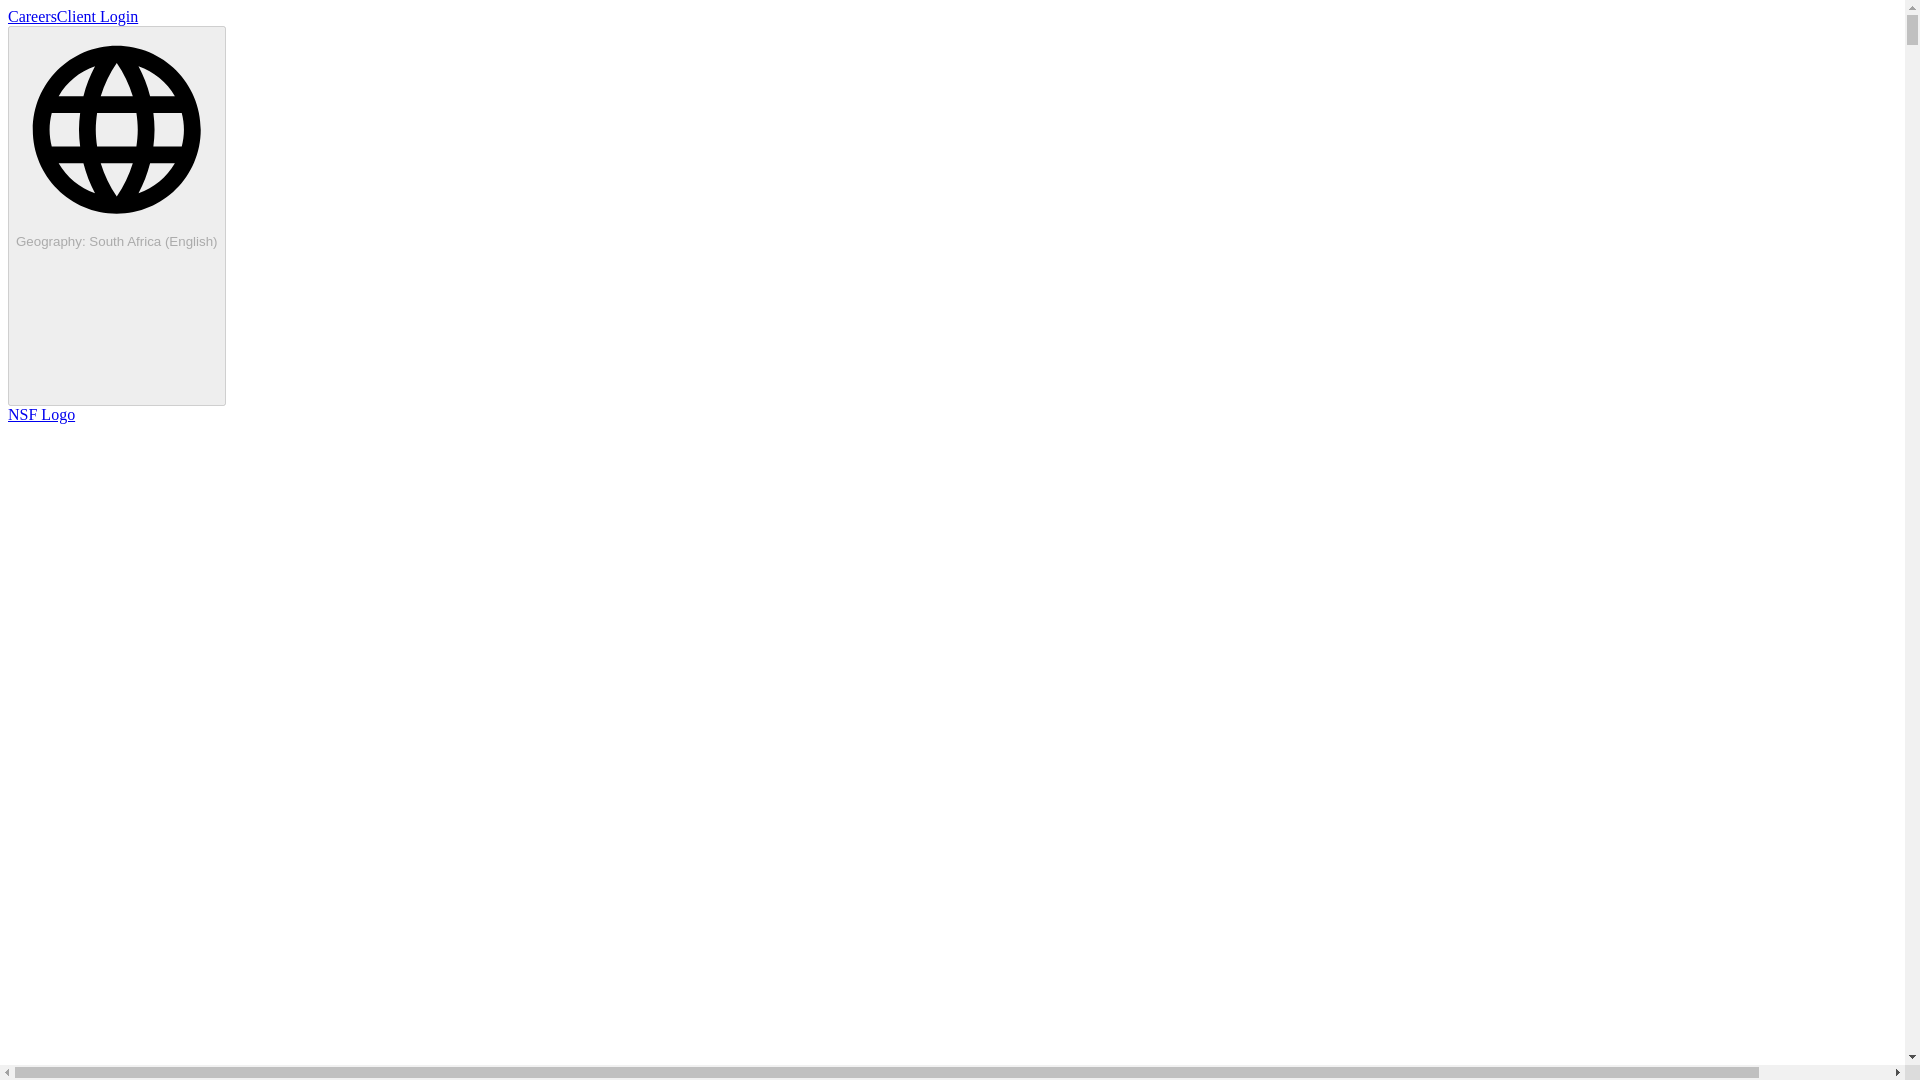  I want to click on Client Login, so click(98, 16).